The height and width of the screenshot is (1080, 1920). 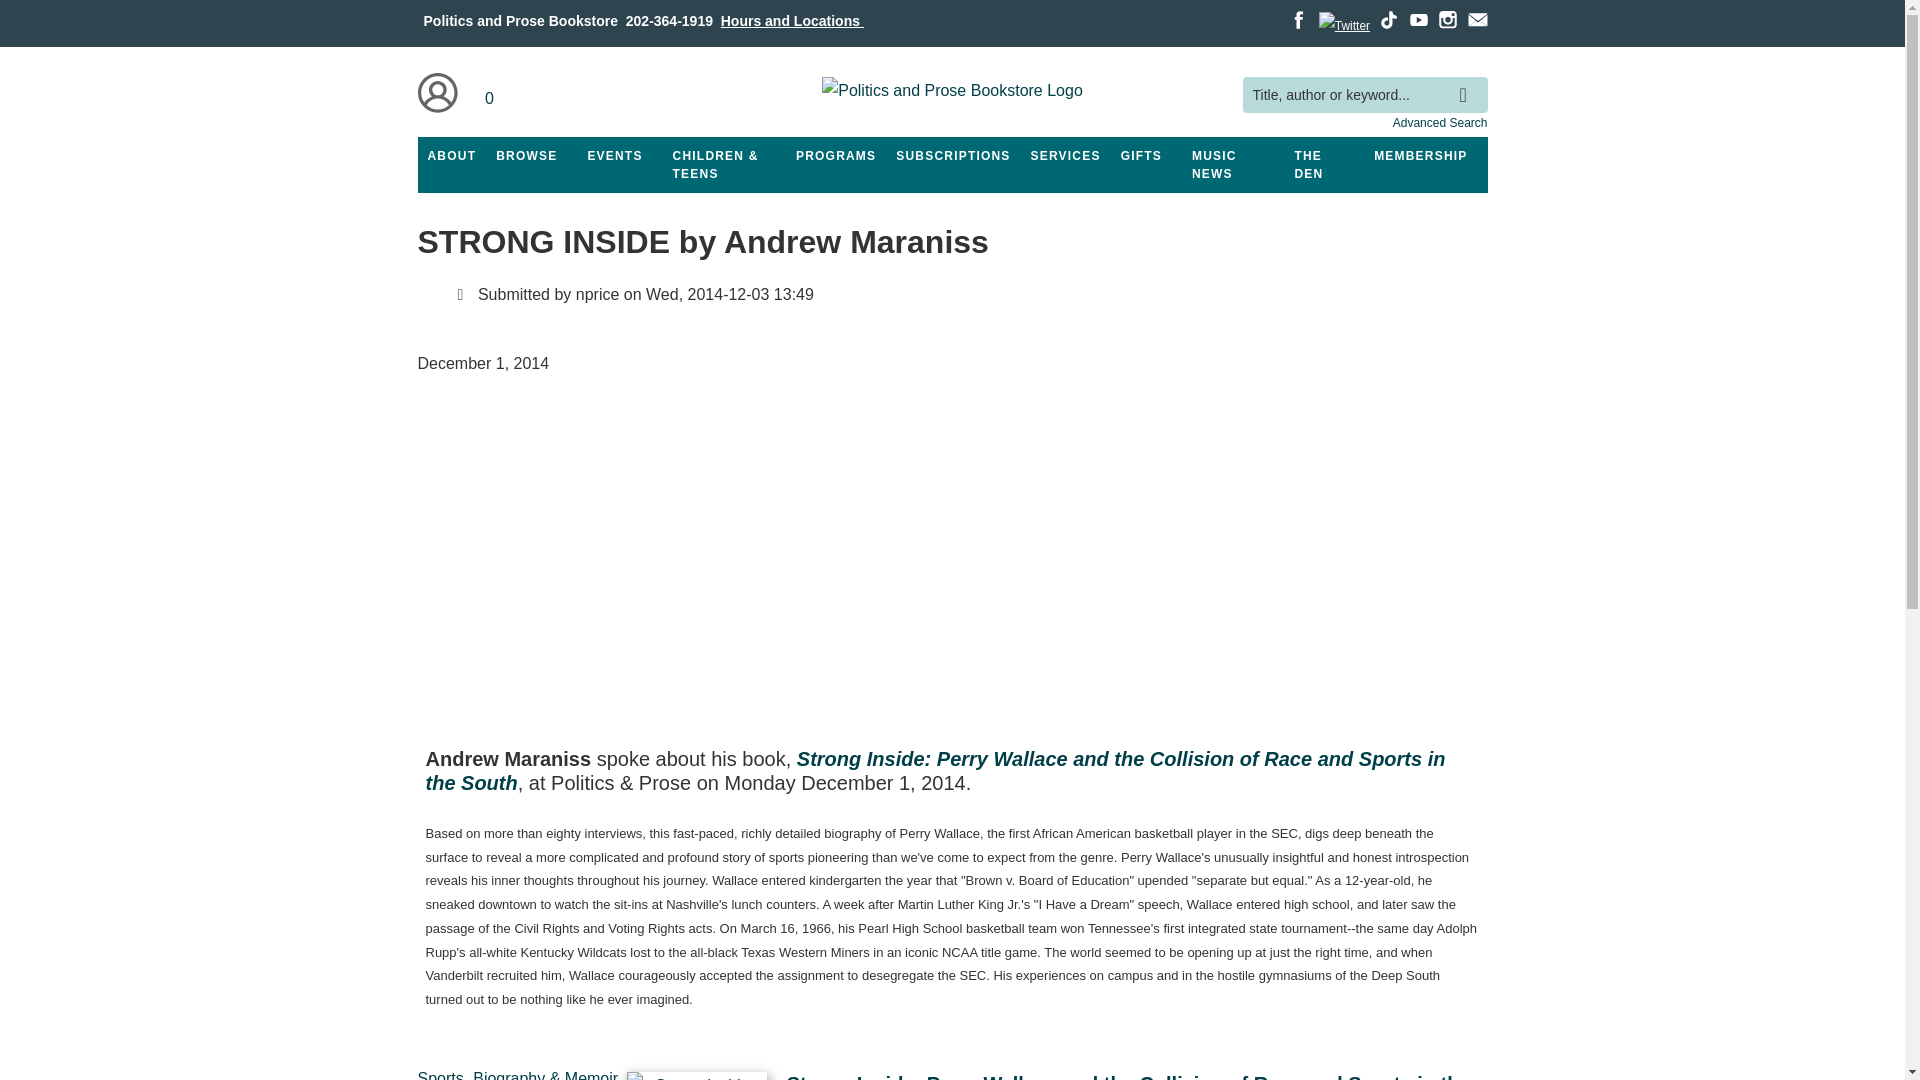 I want to click on SERVICES, so click(x=1066, y=156).